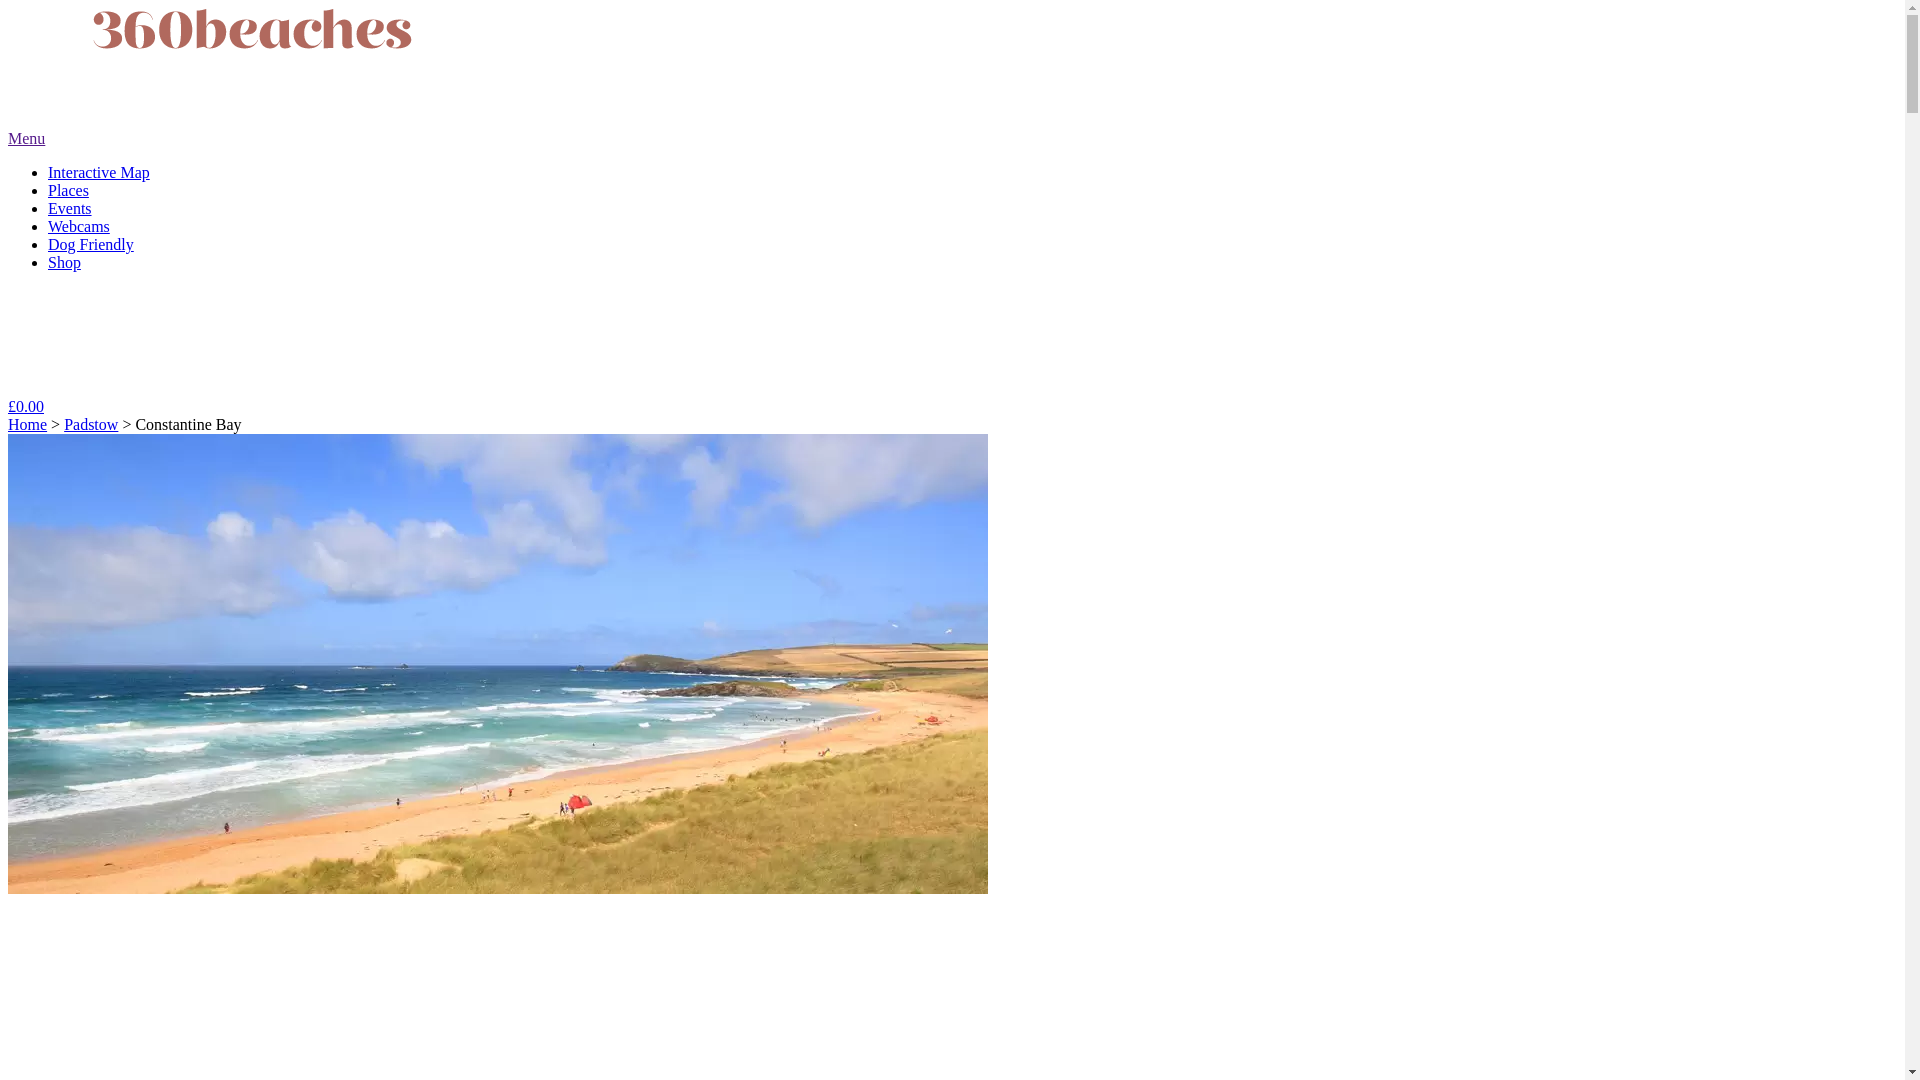 This screenshot has height=1080, width=1920. I want to click on View Cart, so click(74, 382).